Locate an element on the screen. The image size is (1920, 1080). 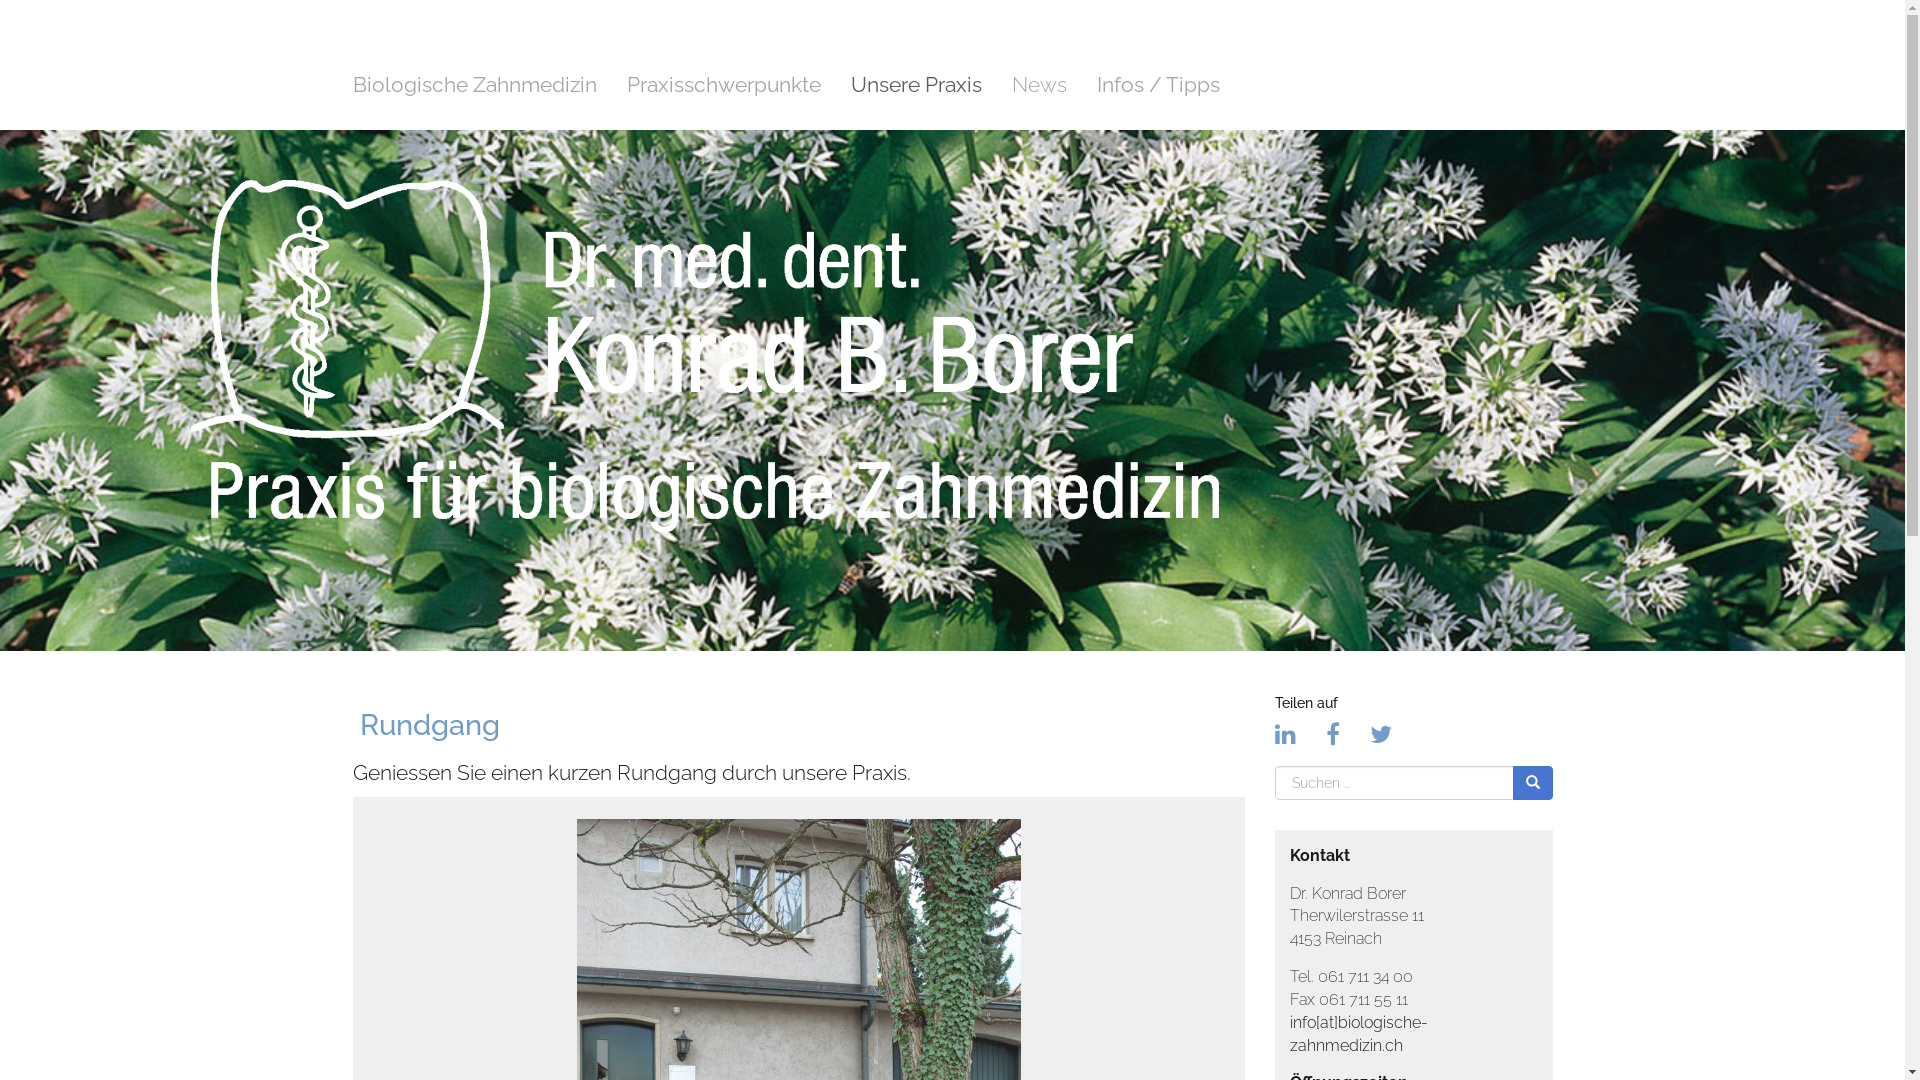
info[at]biologische-zahnmedizin.ch is located at coordinates (1359, 1034).